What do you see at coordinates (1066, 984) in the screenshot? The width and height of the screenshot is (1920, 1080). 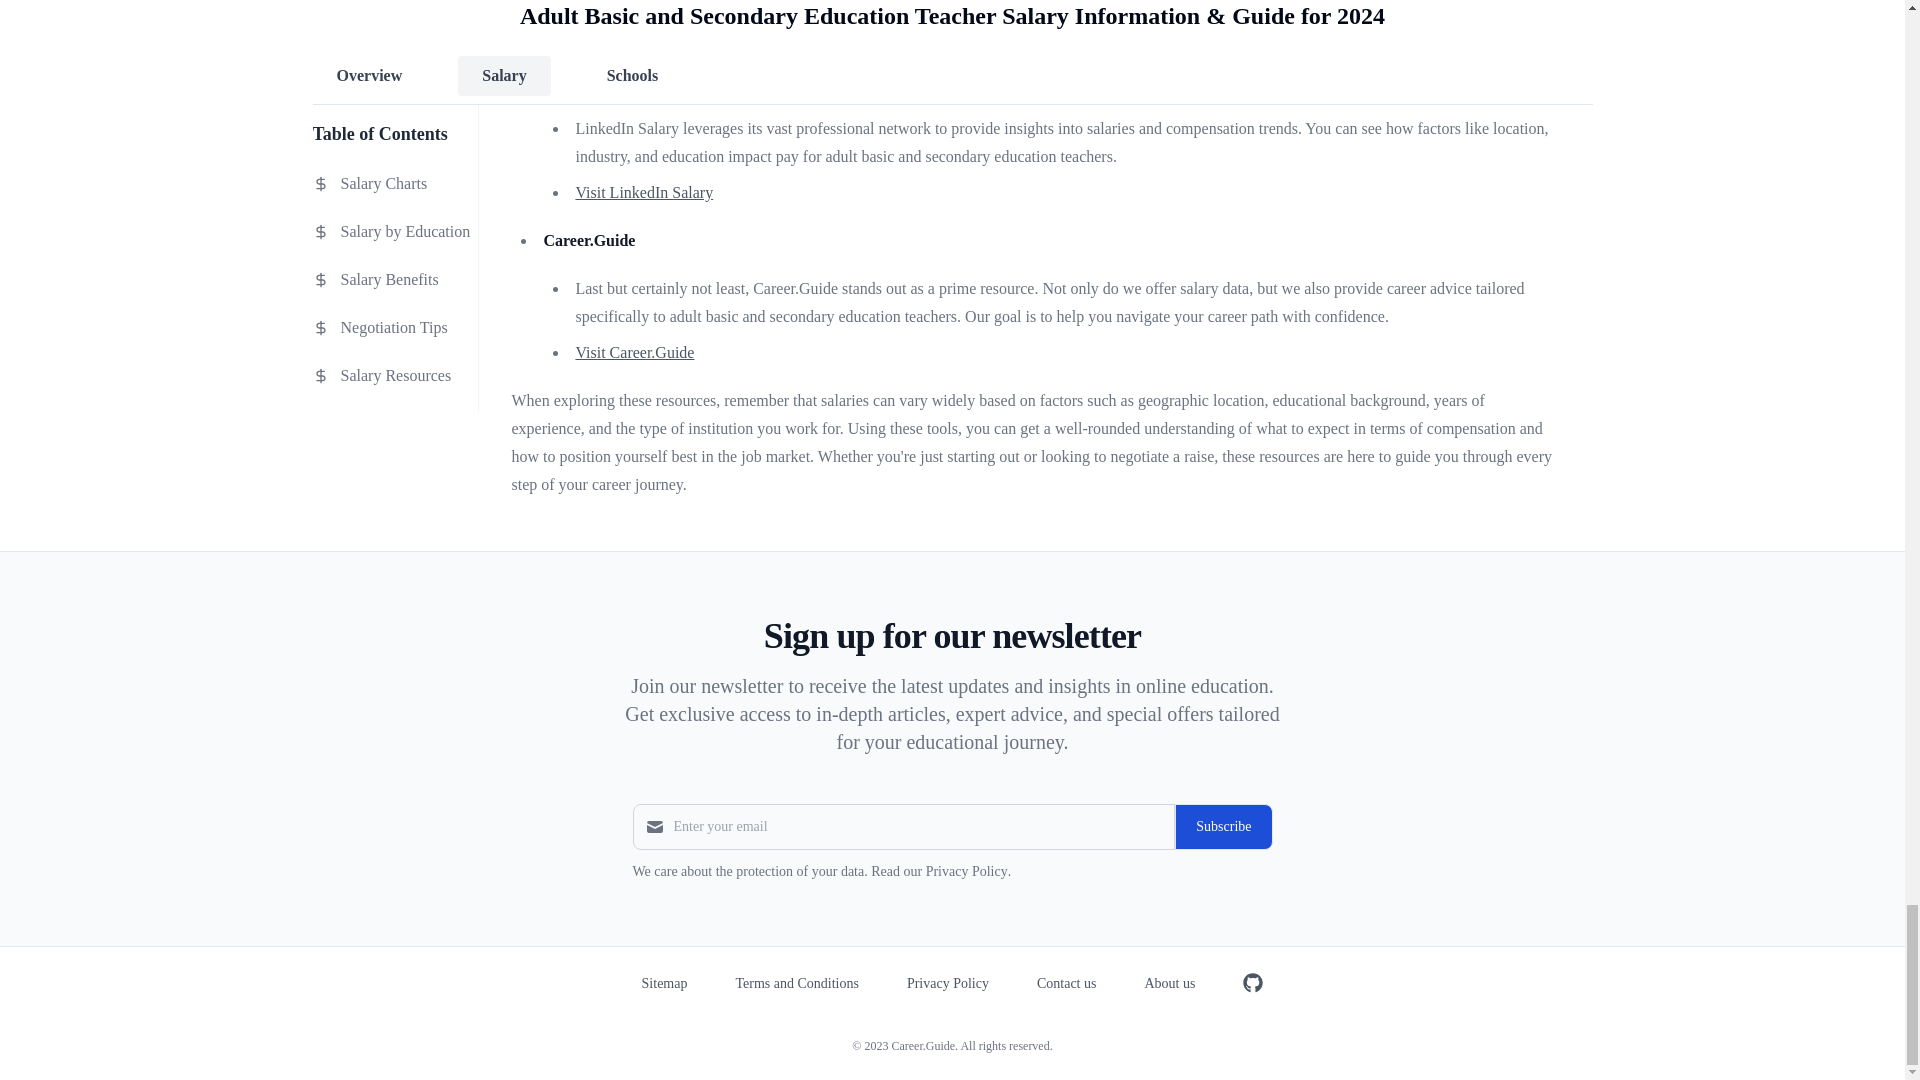 I see `Contact us` at bounding box center [1066, 984].